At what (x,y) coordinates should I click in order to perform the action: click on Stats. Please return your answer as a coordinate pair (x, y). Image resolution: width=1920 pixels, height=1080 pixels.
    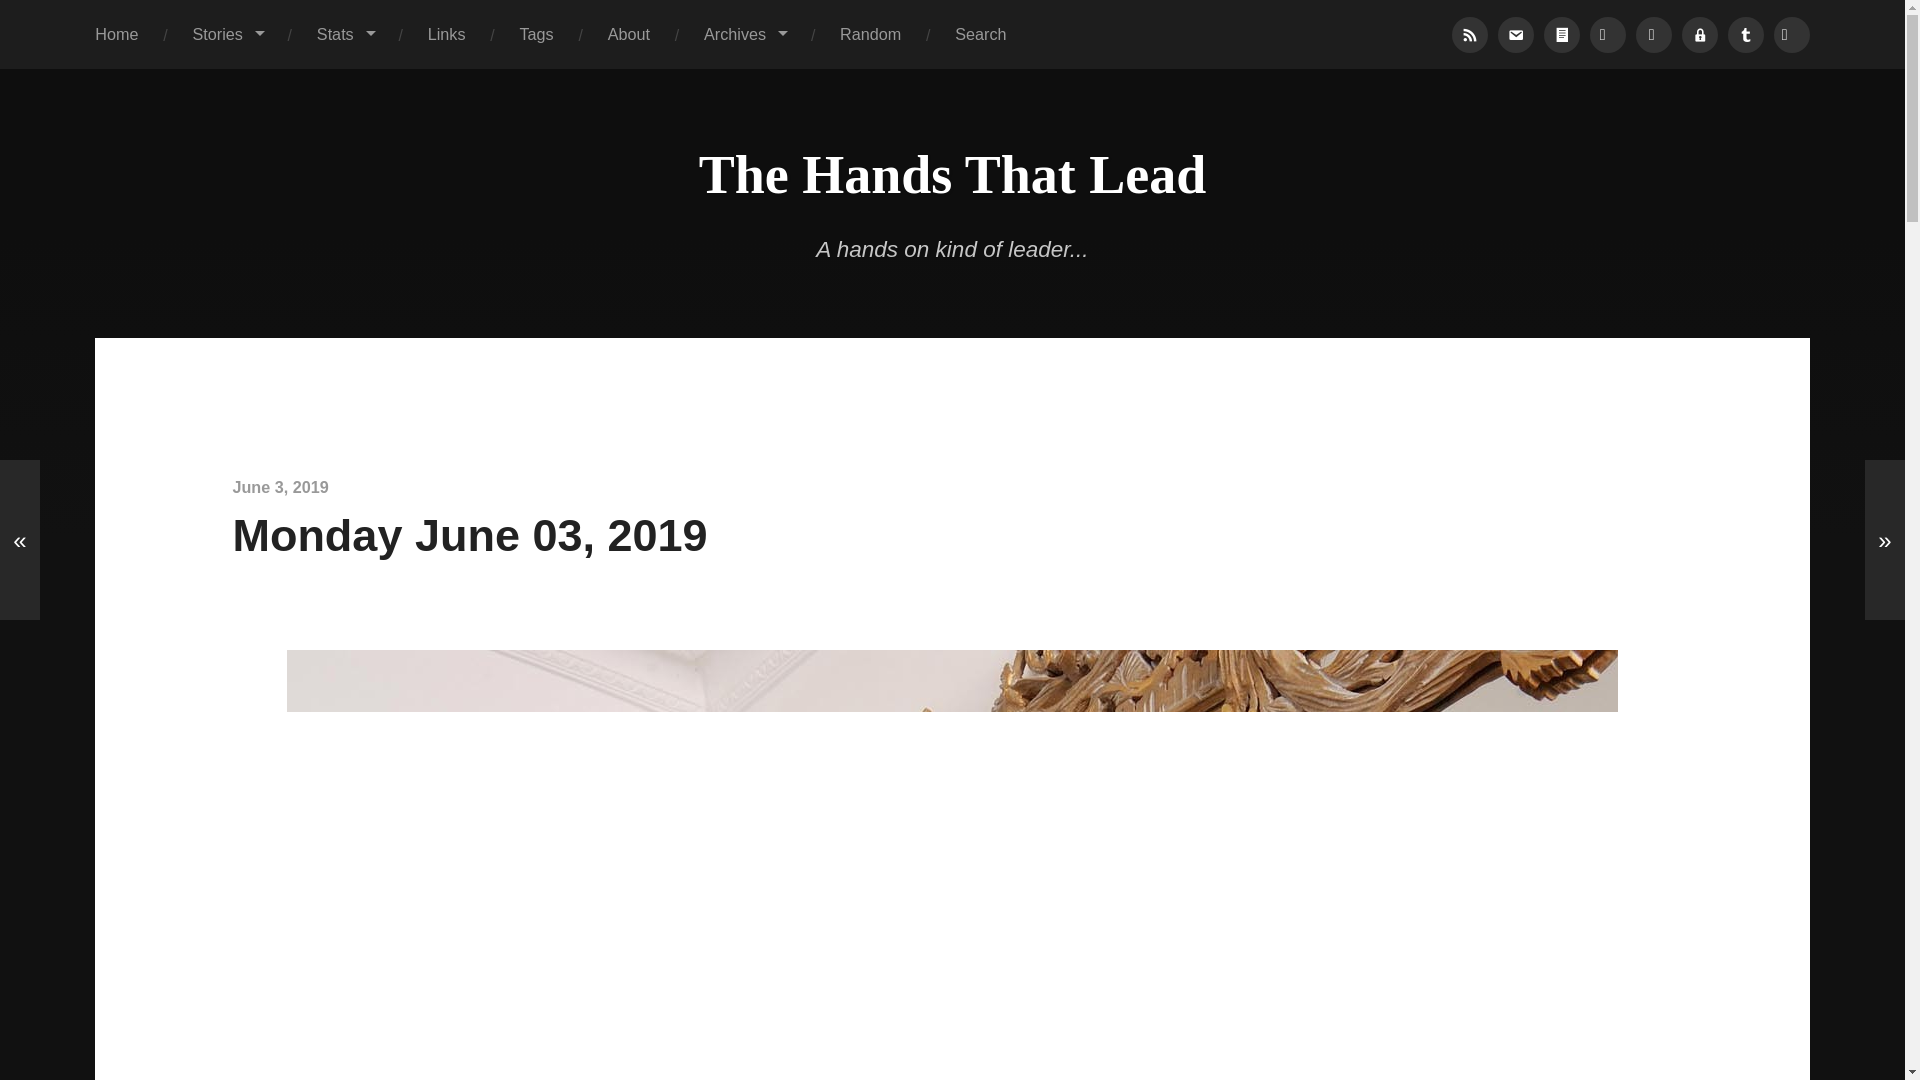
    Looking at the image, I should click on (345, 34).